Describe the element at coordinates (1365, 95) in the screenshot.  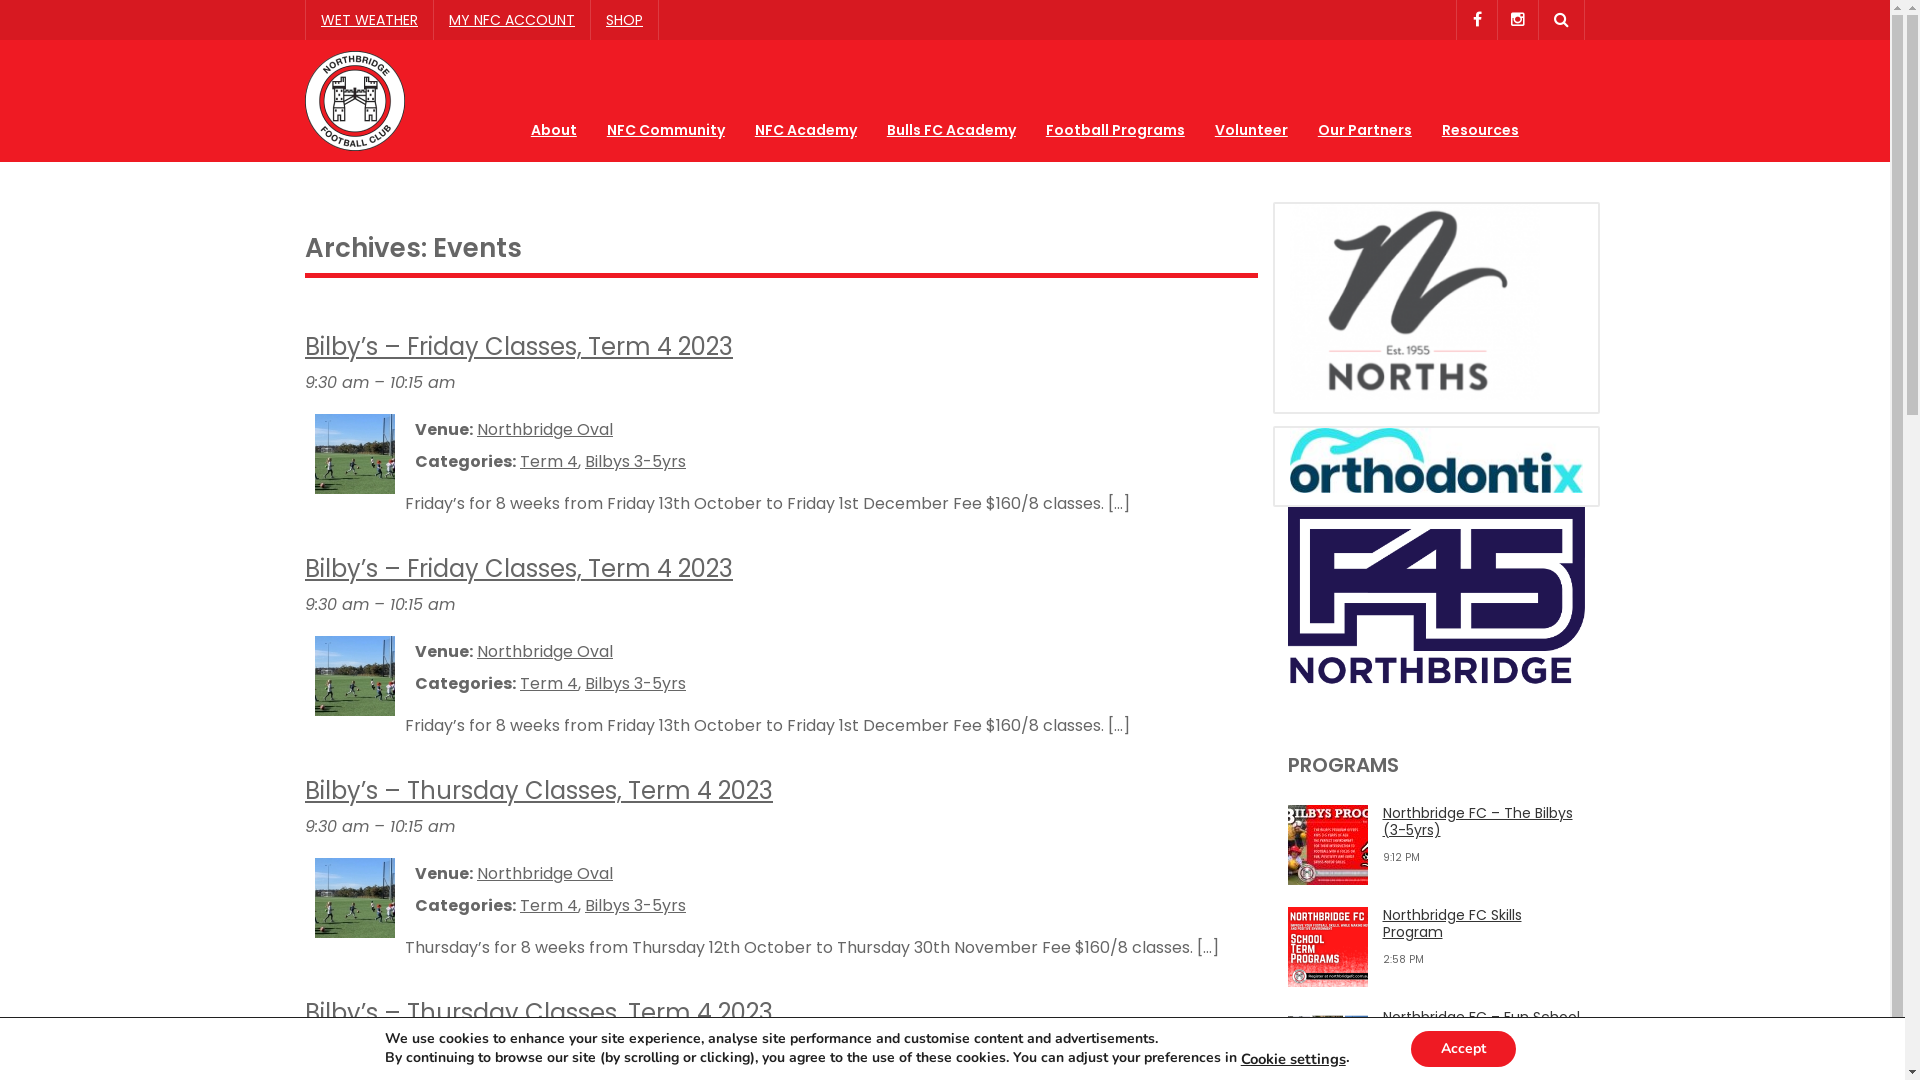
I see `Our Partners` at that location.